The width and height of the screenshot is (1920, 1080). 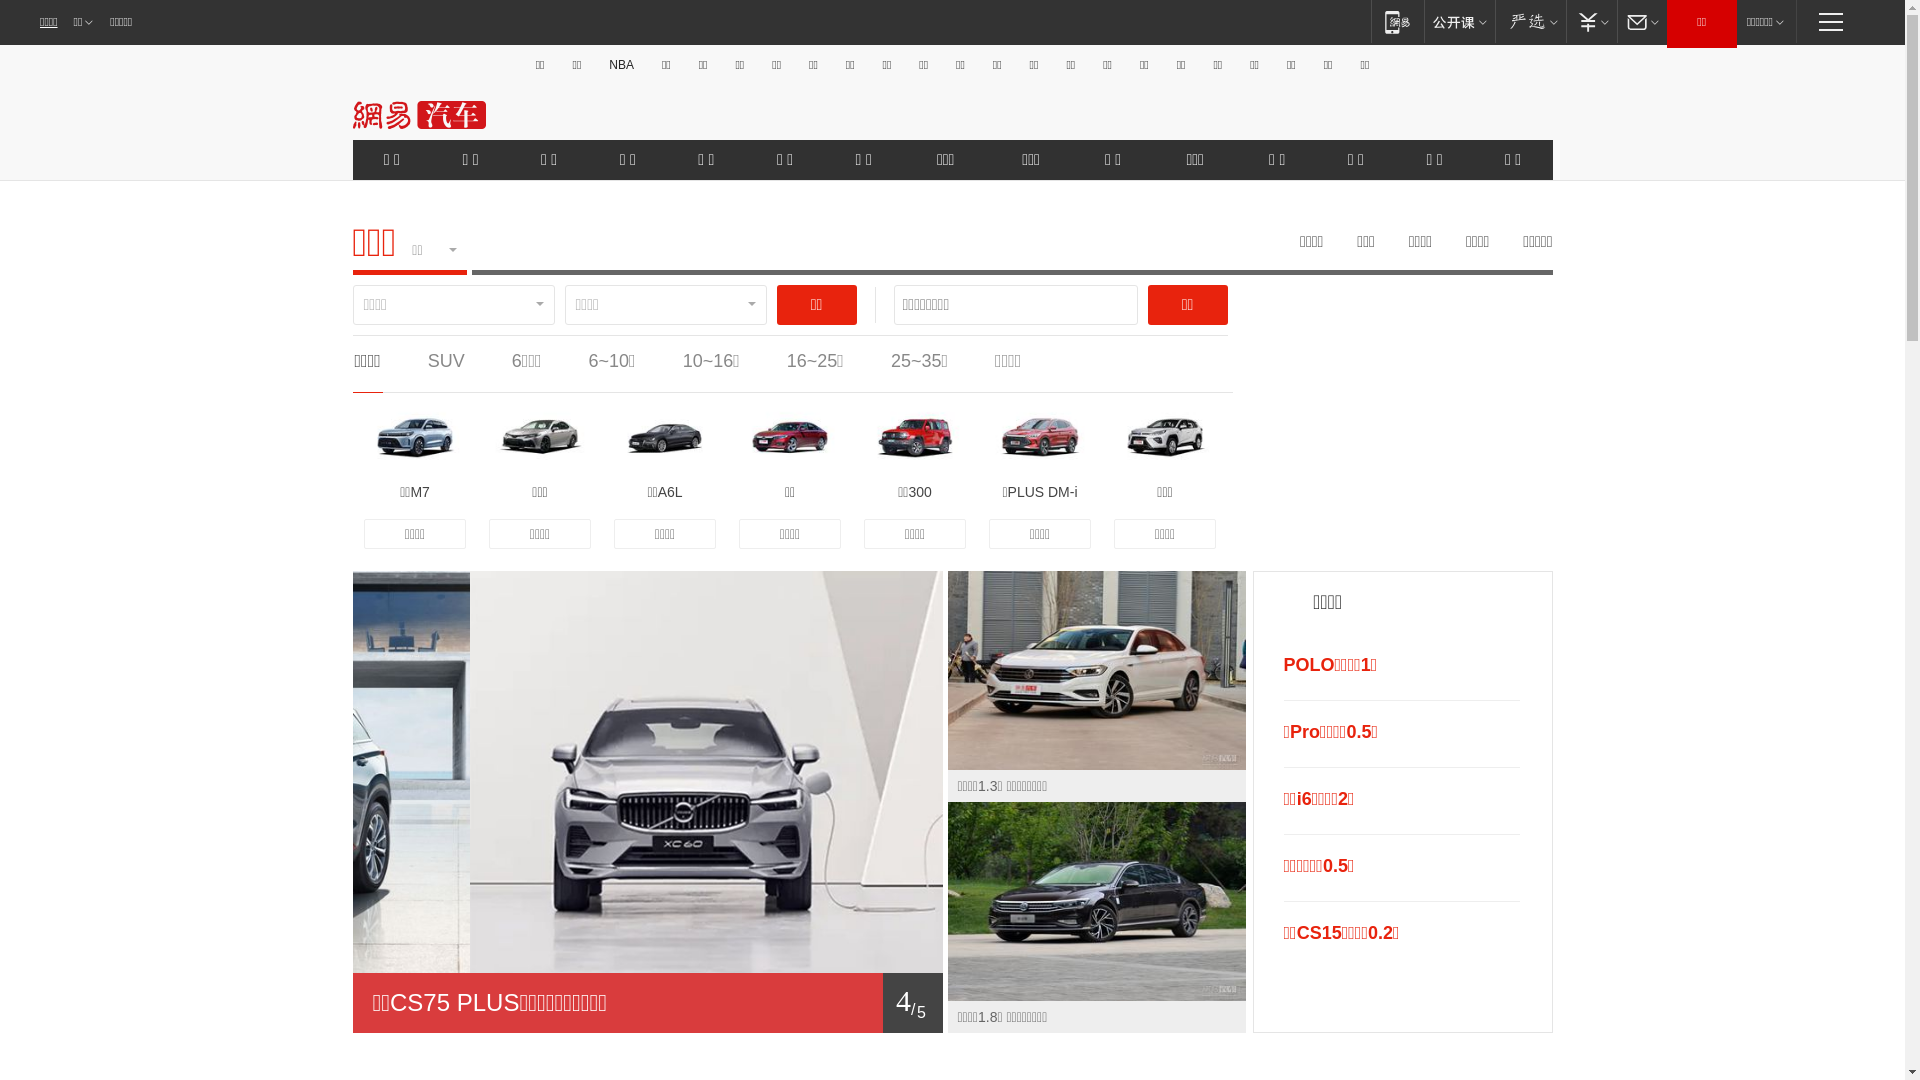 What do you see at coordinates (446, 361) in the screenshot?
I see `SUV` at bounding box center [446, 361].